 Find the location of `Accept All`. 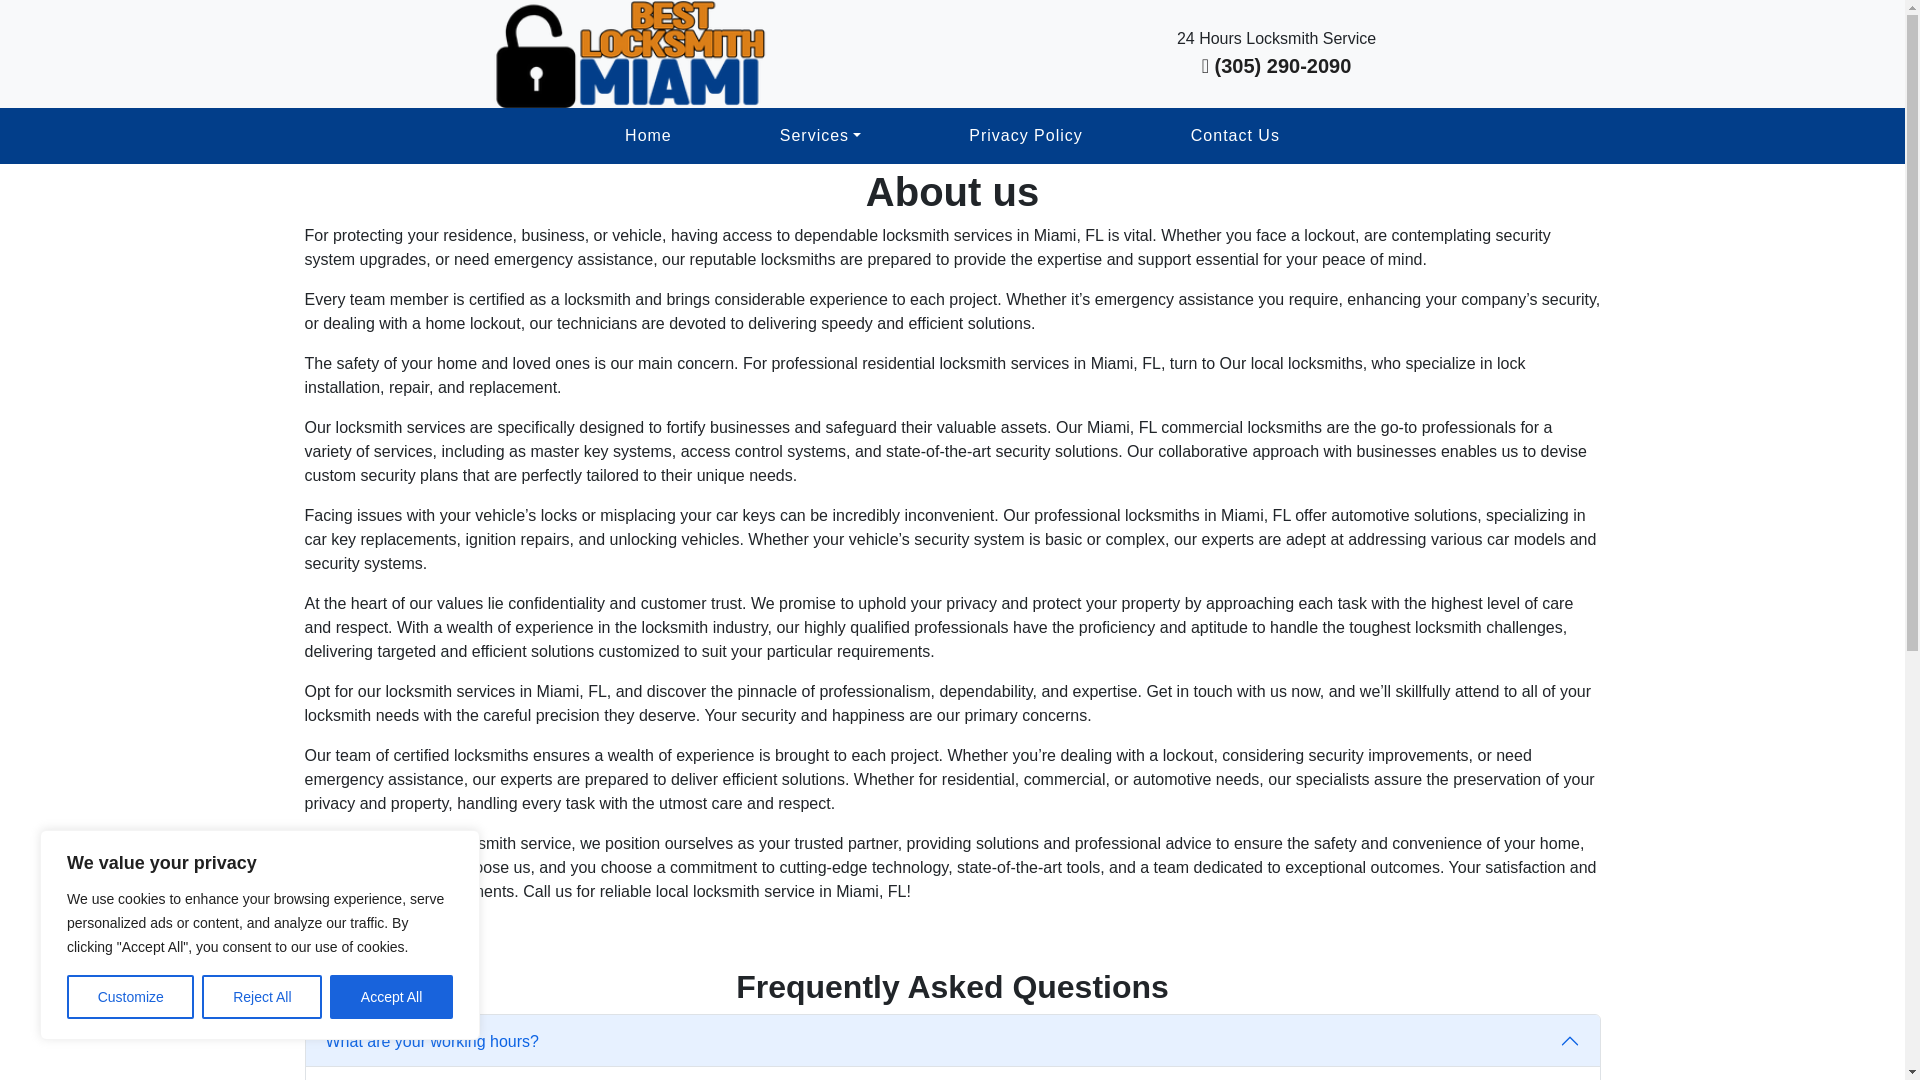

Accept All is located at coordinates (392, 997).